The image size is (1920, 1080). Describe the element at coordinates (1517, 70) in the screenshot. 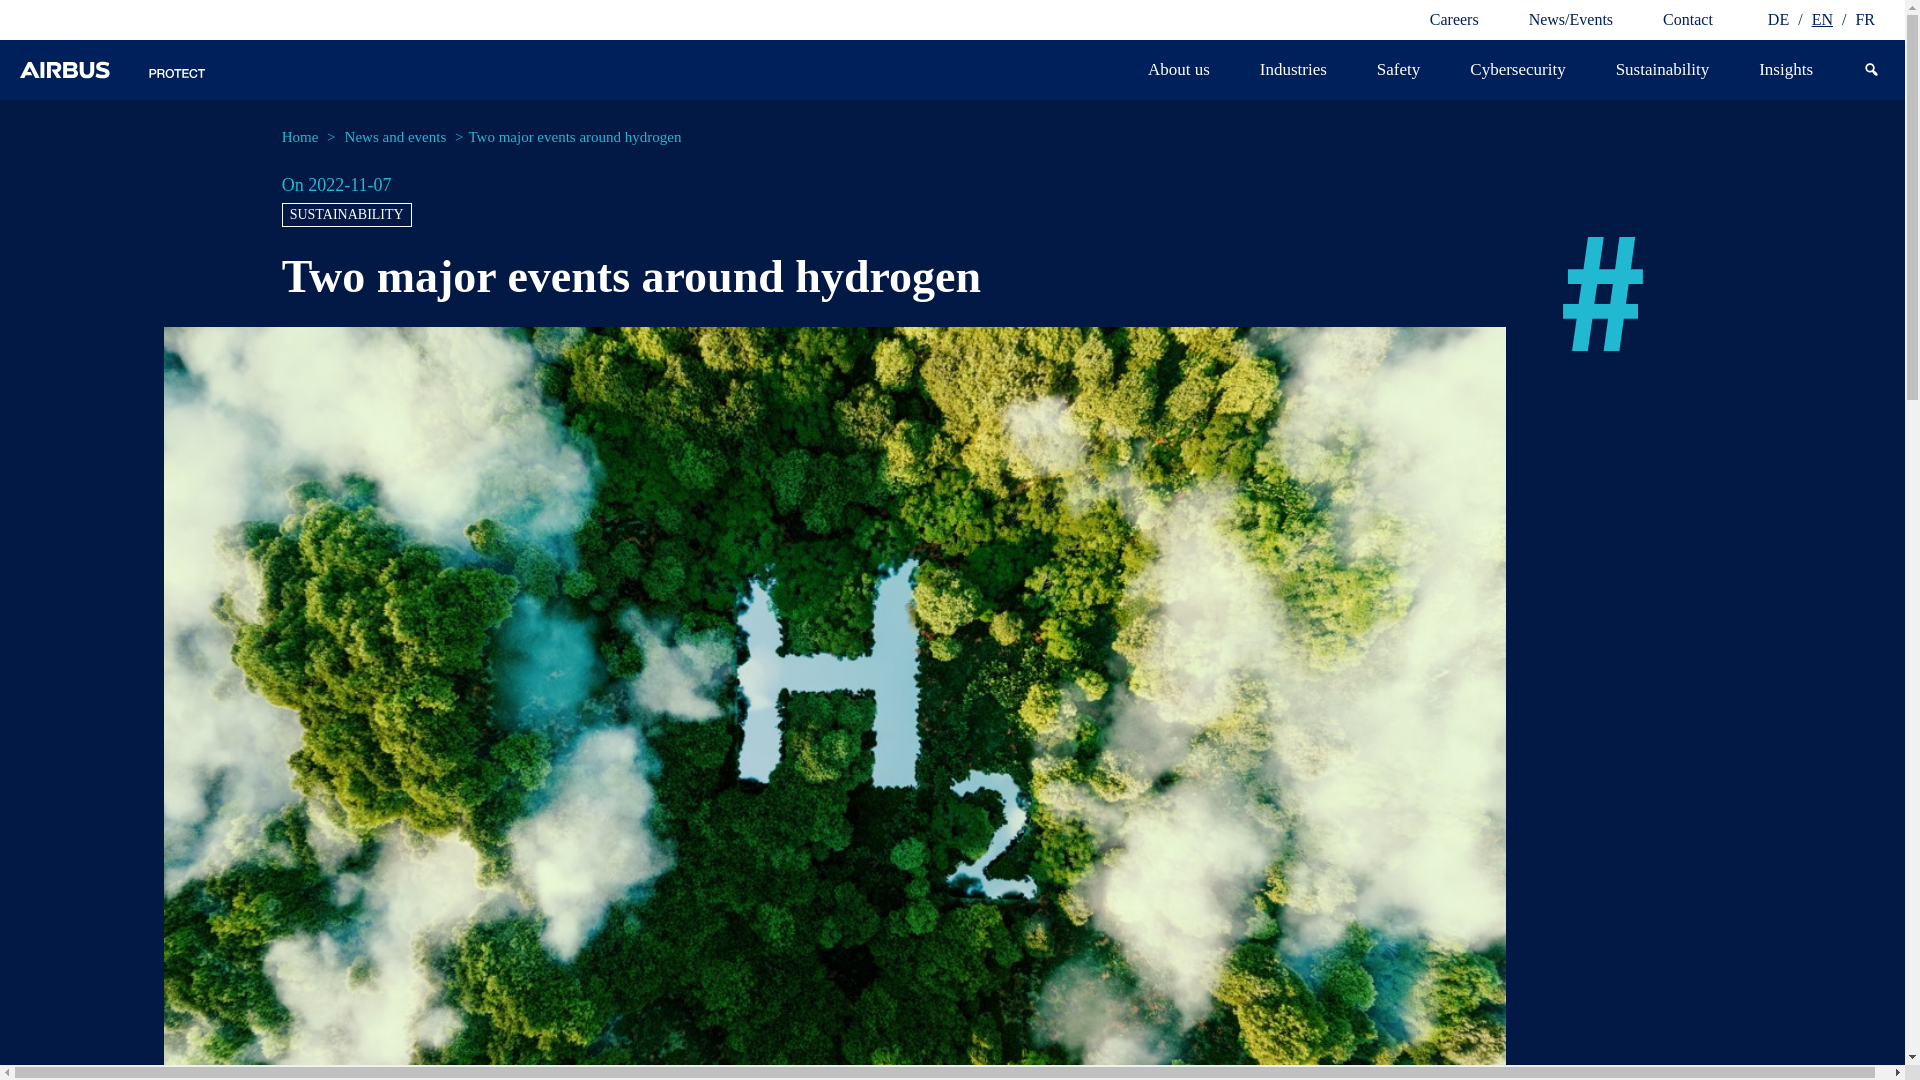

I see `Cybersecurity` at that location.